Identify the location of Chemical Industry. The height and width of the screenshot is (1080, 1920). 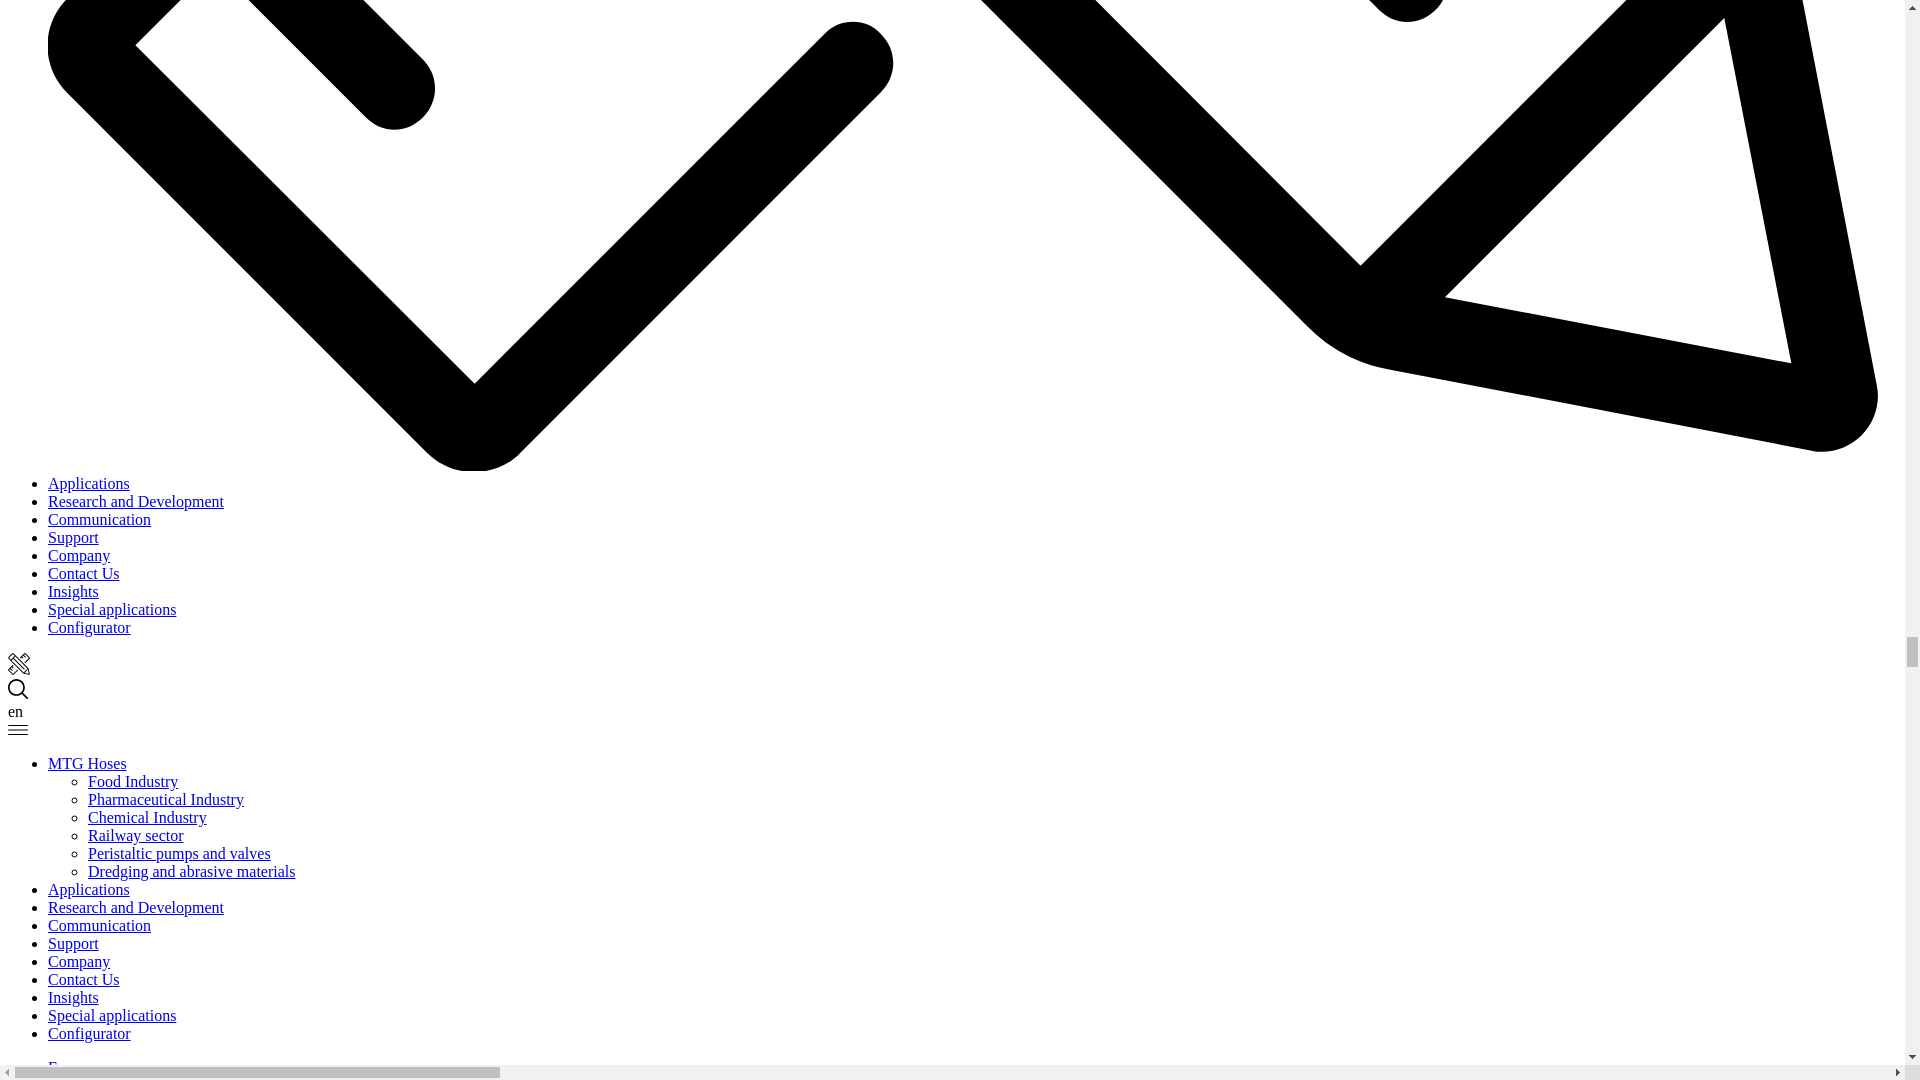
(148, 817).